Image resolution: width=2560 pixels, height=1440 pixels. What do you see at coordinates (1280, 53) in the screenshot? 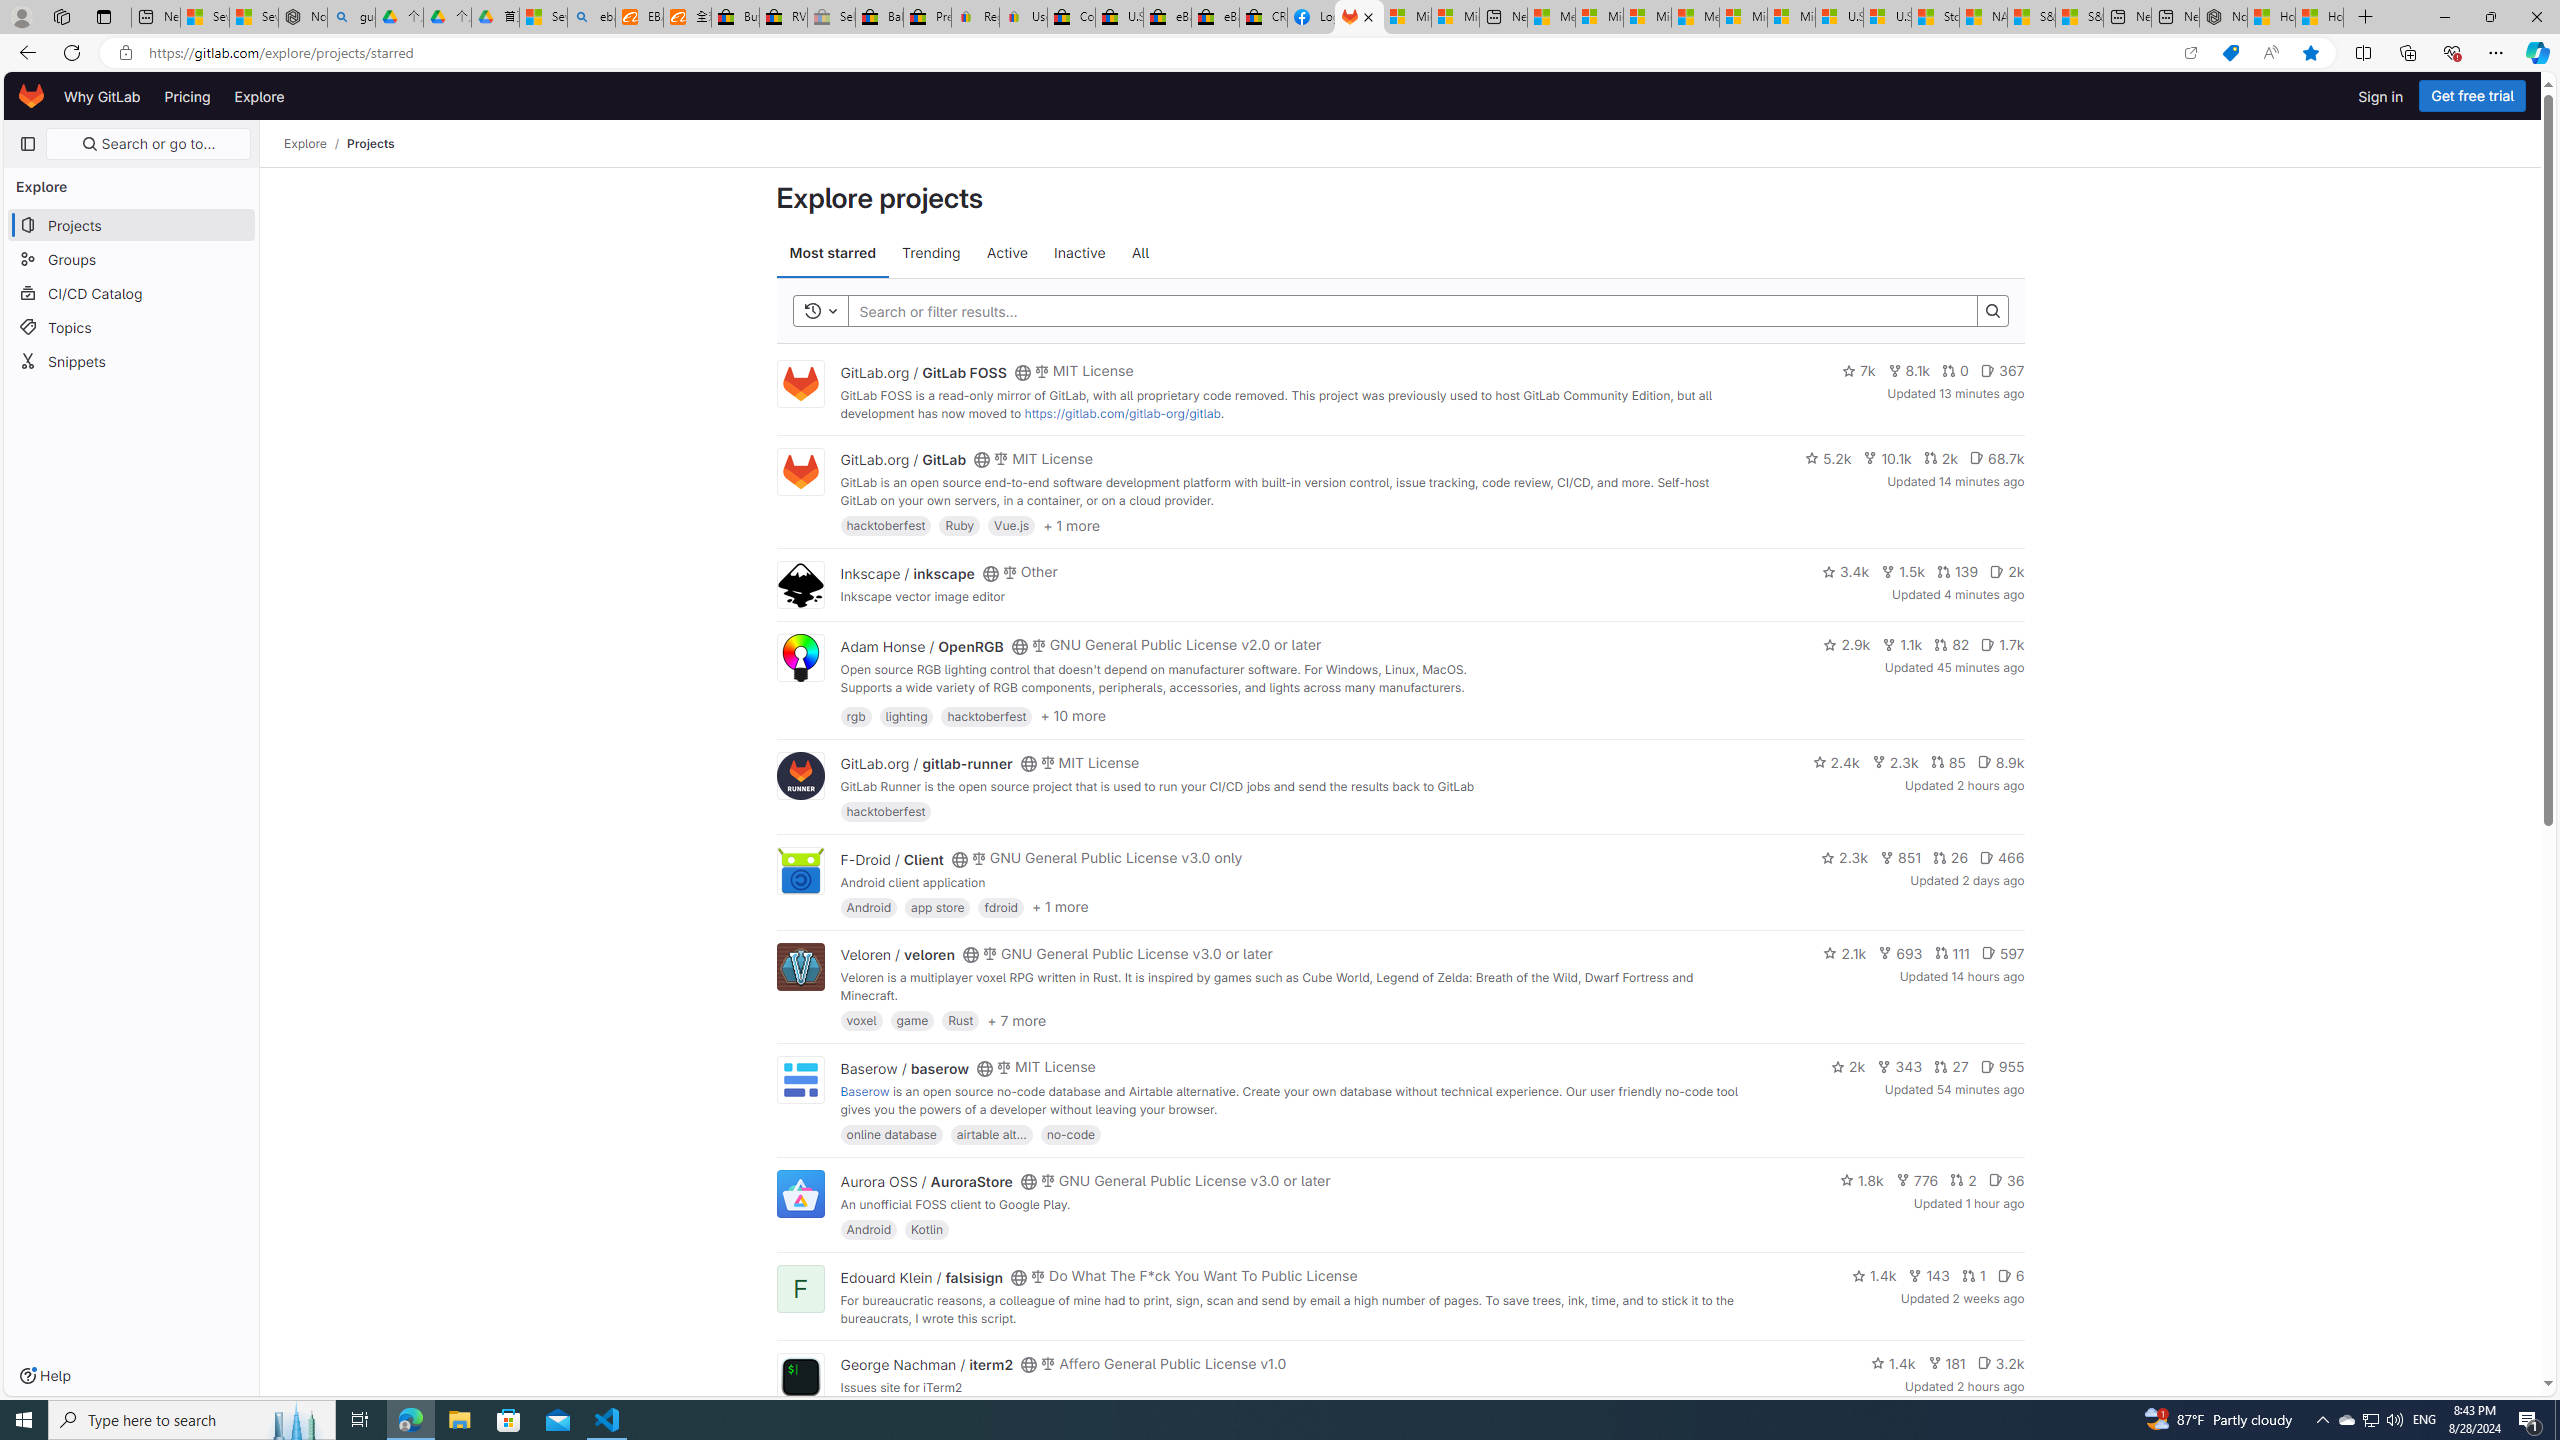
I see `App bar` at bounding box center [1280, 53].